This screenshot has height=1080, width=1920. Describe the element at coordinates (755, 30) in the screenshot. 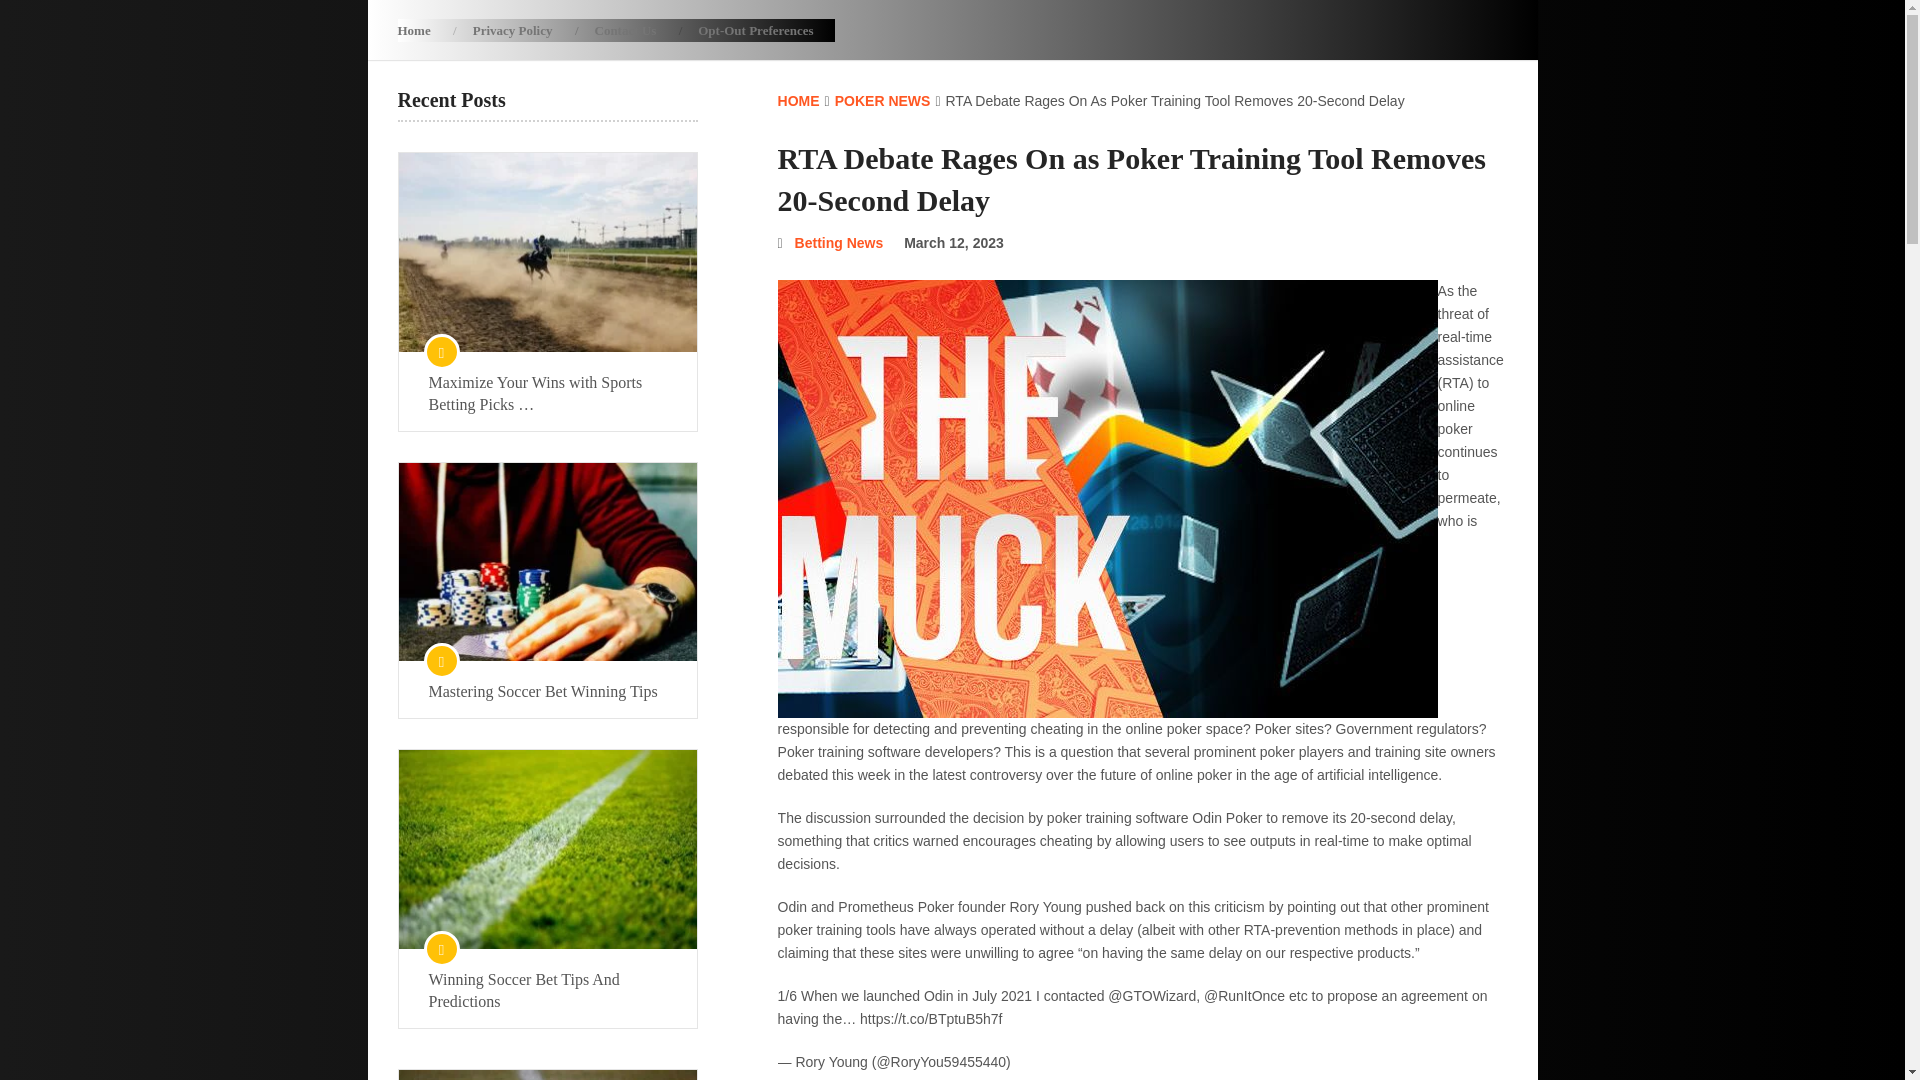

I see `Opt-Out Preferences` at that location.